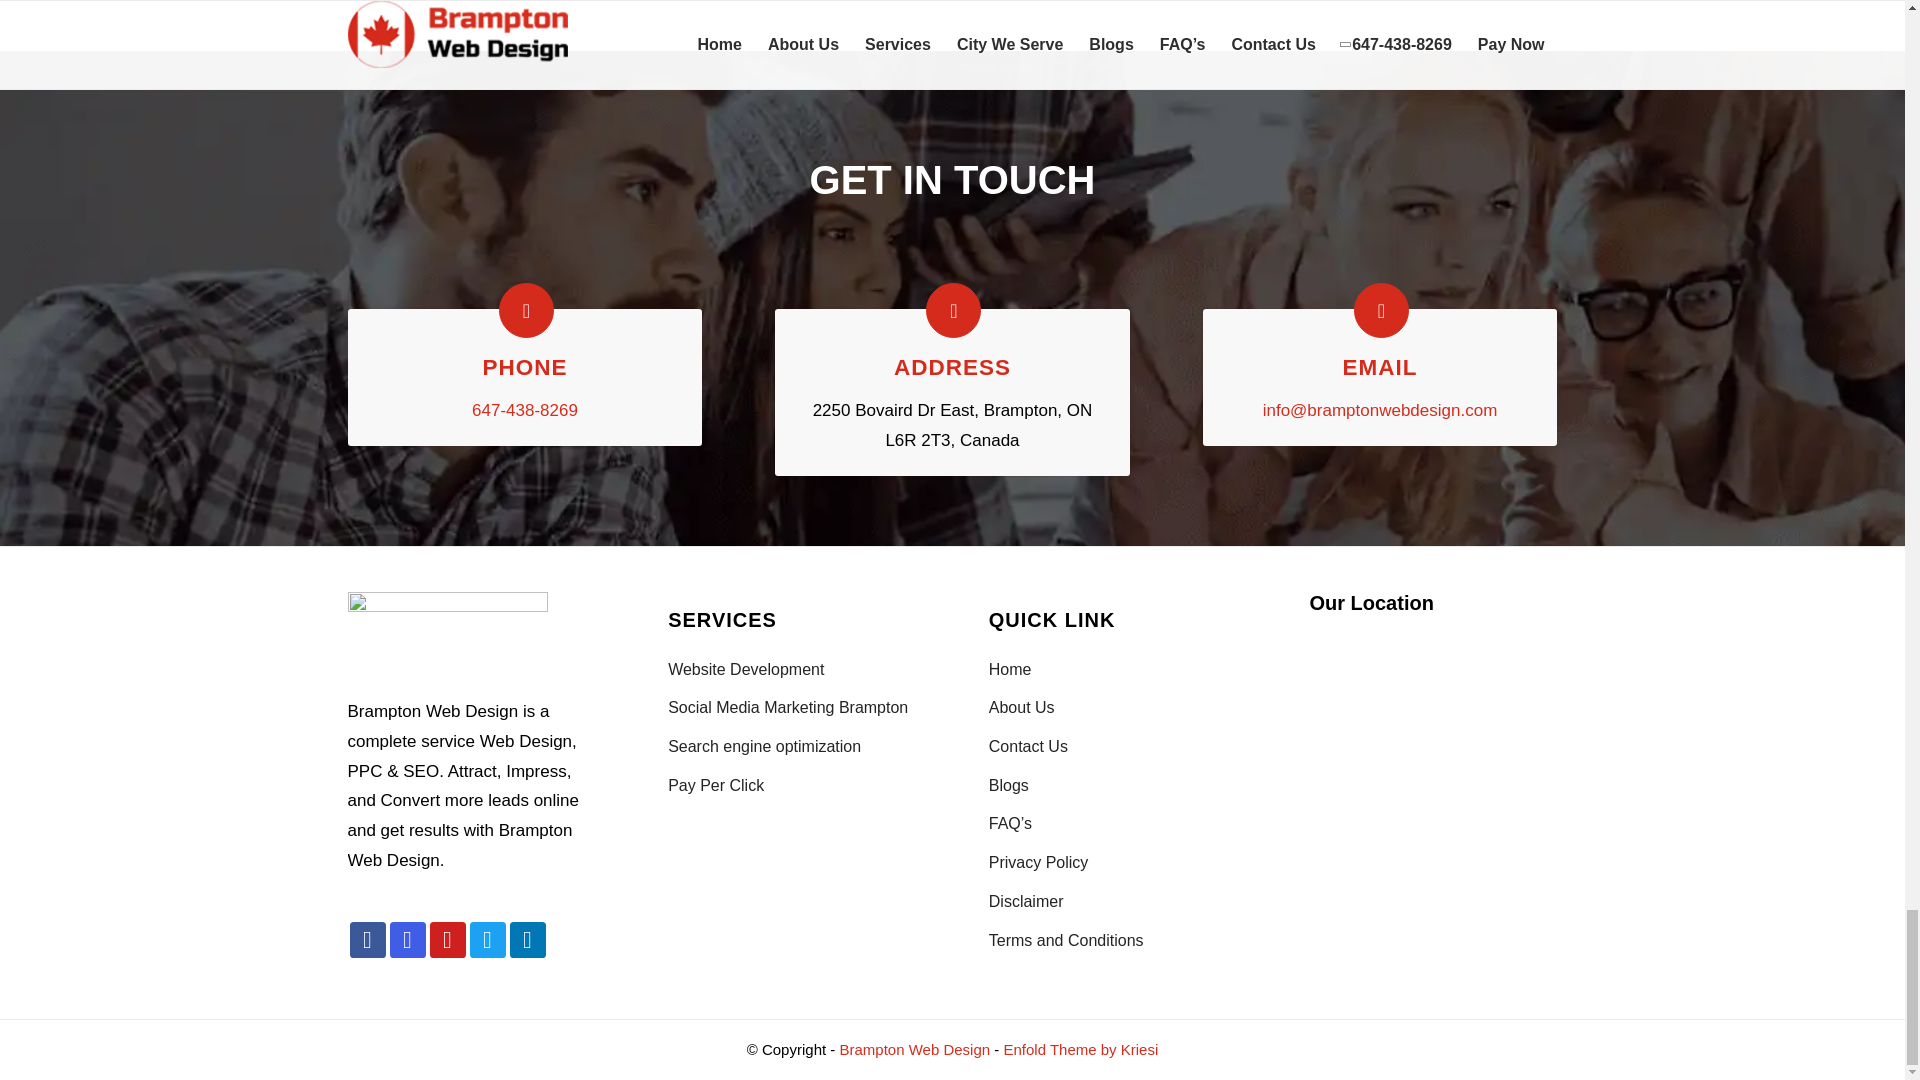 This screenshot has width=1920, height=1080. What do you see at coordinates (524, 410) in the screenshot?
I see `647-438-8269` at bounding box center [524, 410].